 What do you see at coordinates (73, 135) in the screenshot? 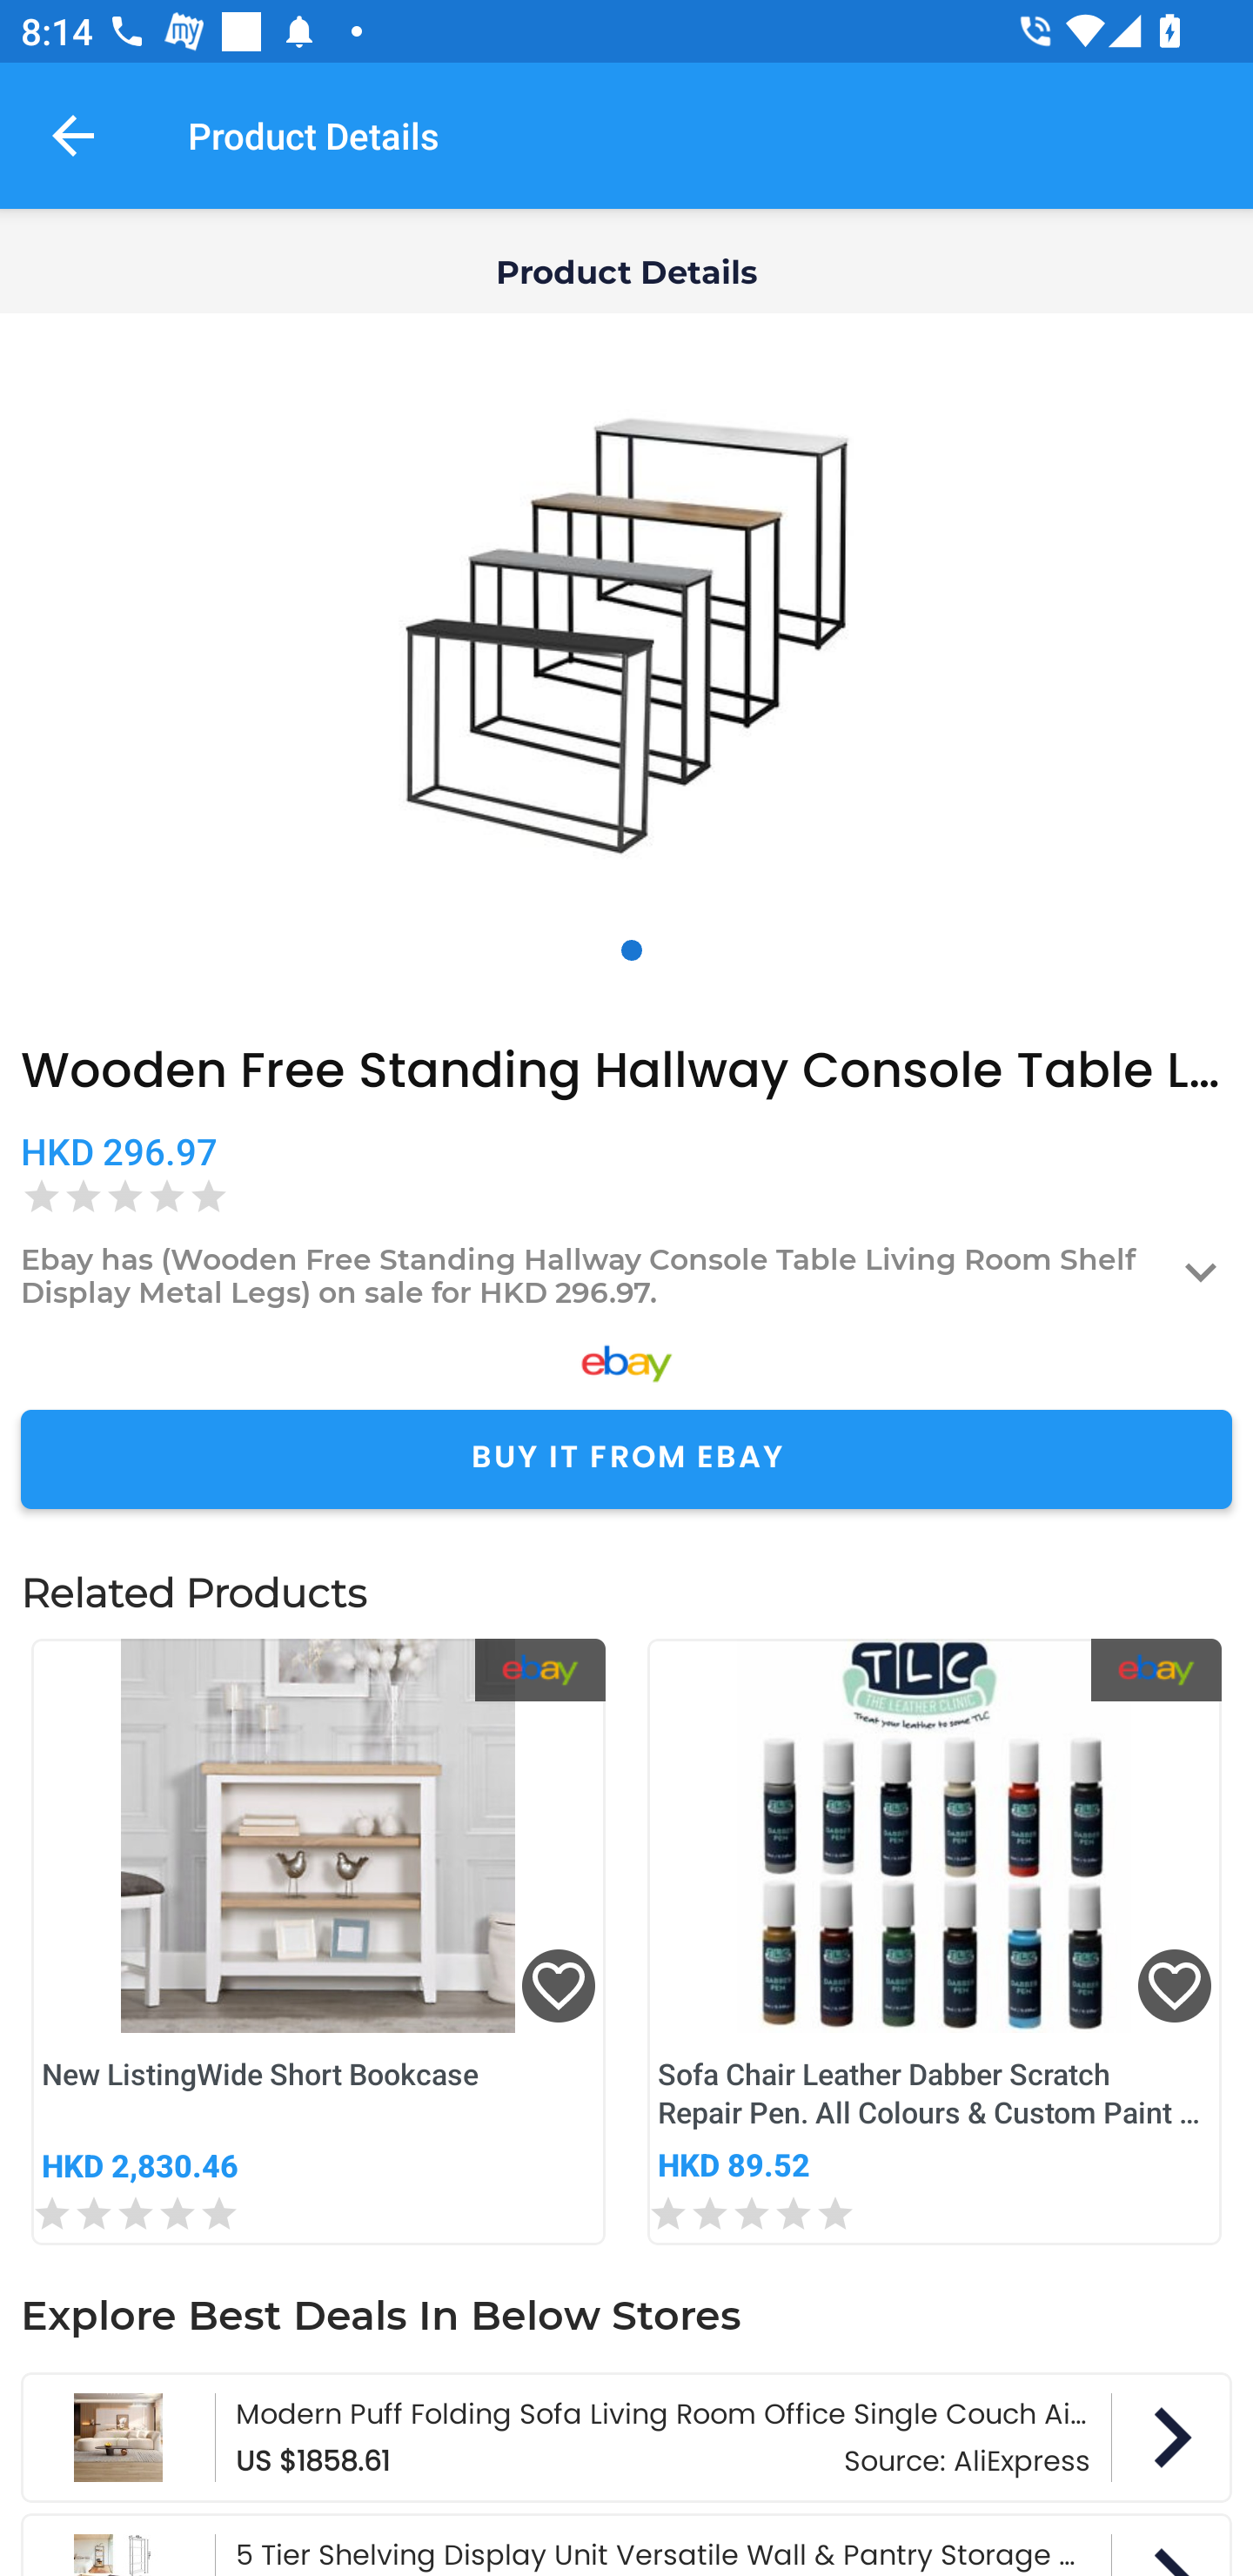
I see `Navigate up` at bounding box center [73, 135].